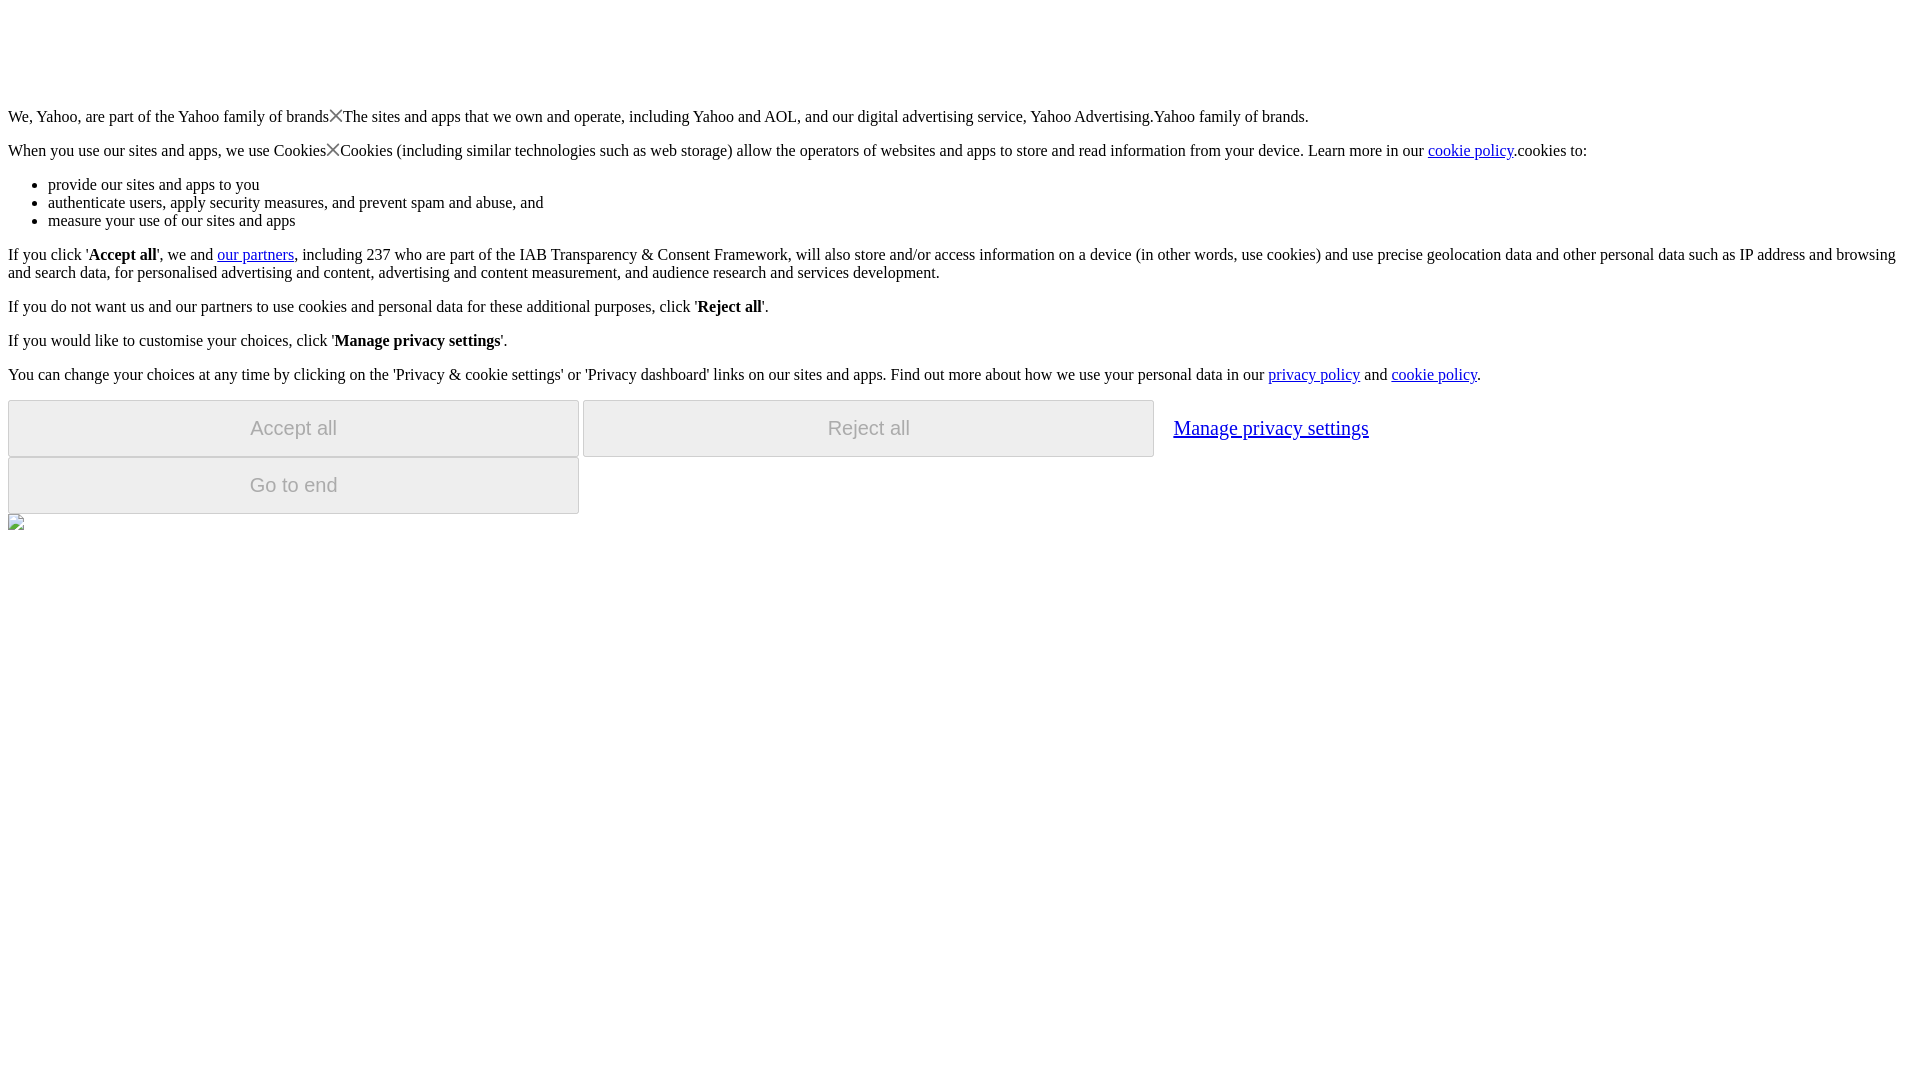 The image size is (1920, 1080). I want to click on cookie policy, so click(1433, 374).